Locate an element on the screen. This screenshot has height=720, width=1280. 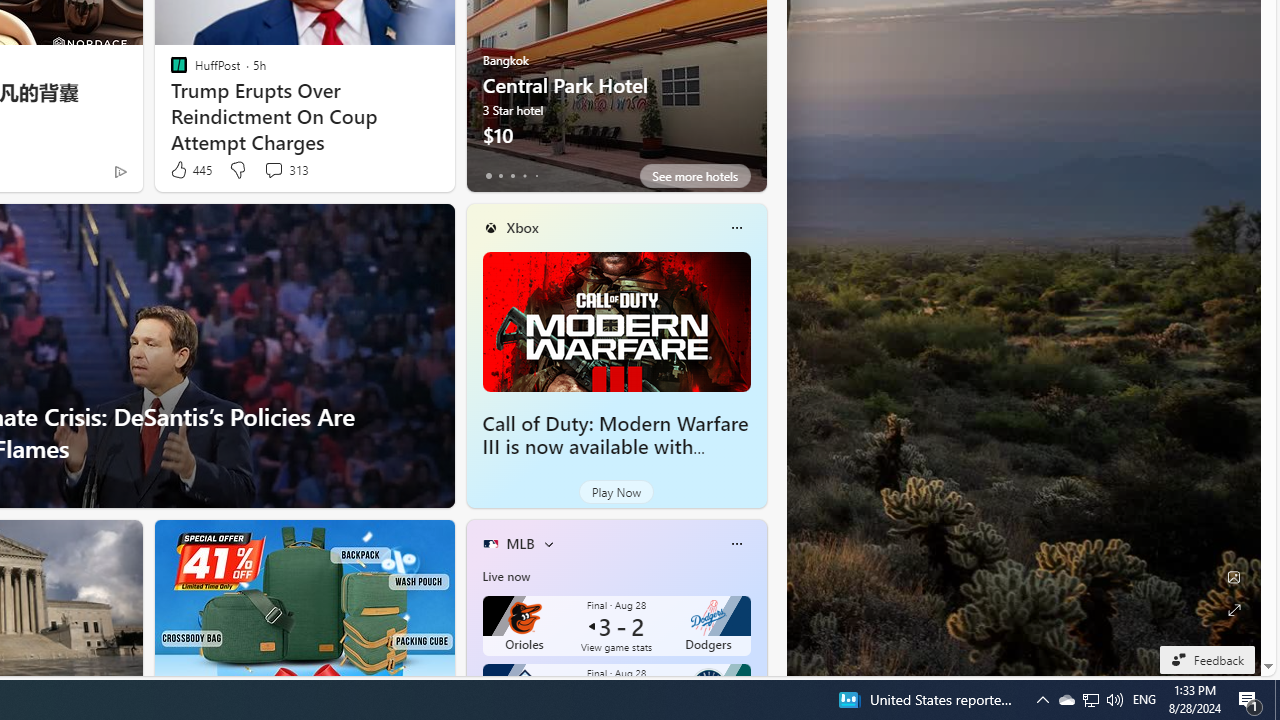
Edit Background is located at coordinates (1234, 577).